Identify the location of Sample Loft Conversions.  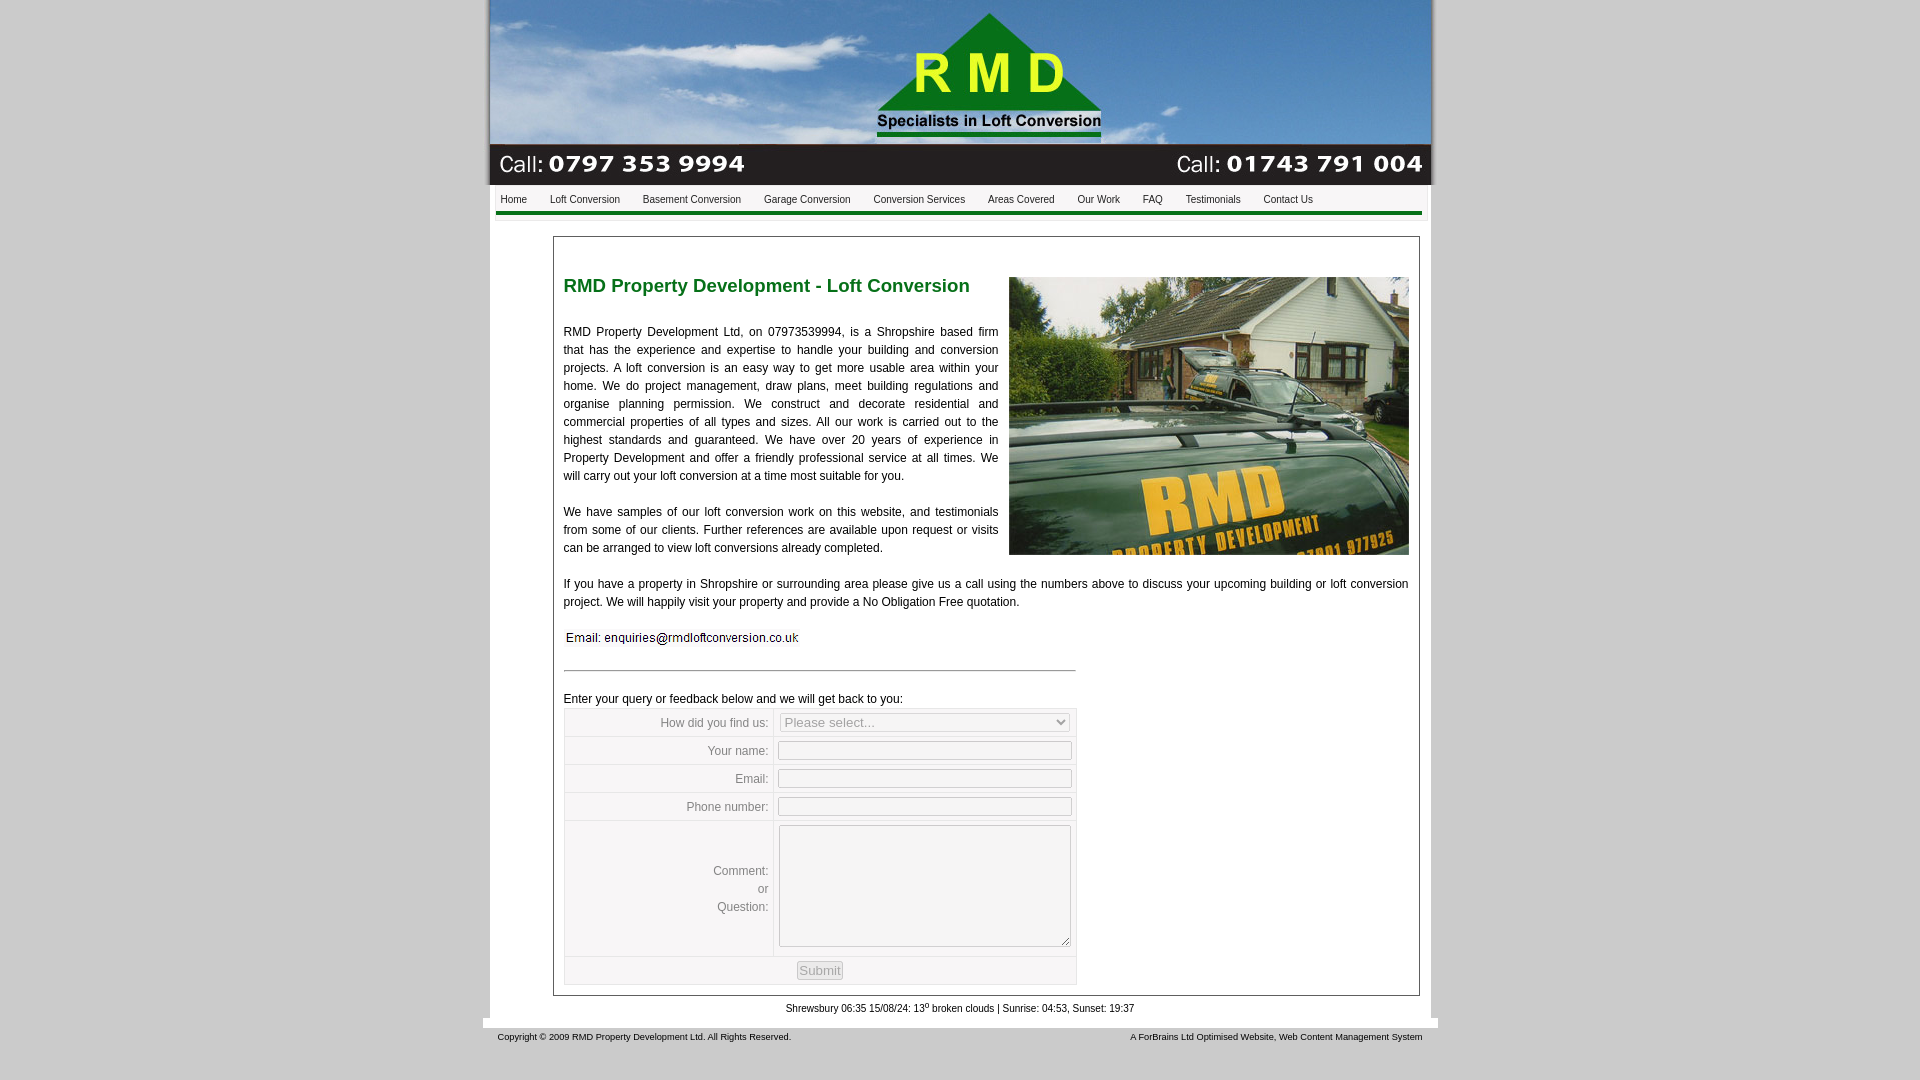
(1098, 199).